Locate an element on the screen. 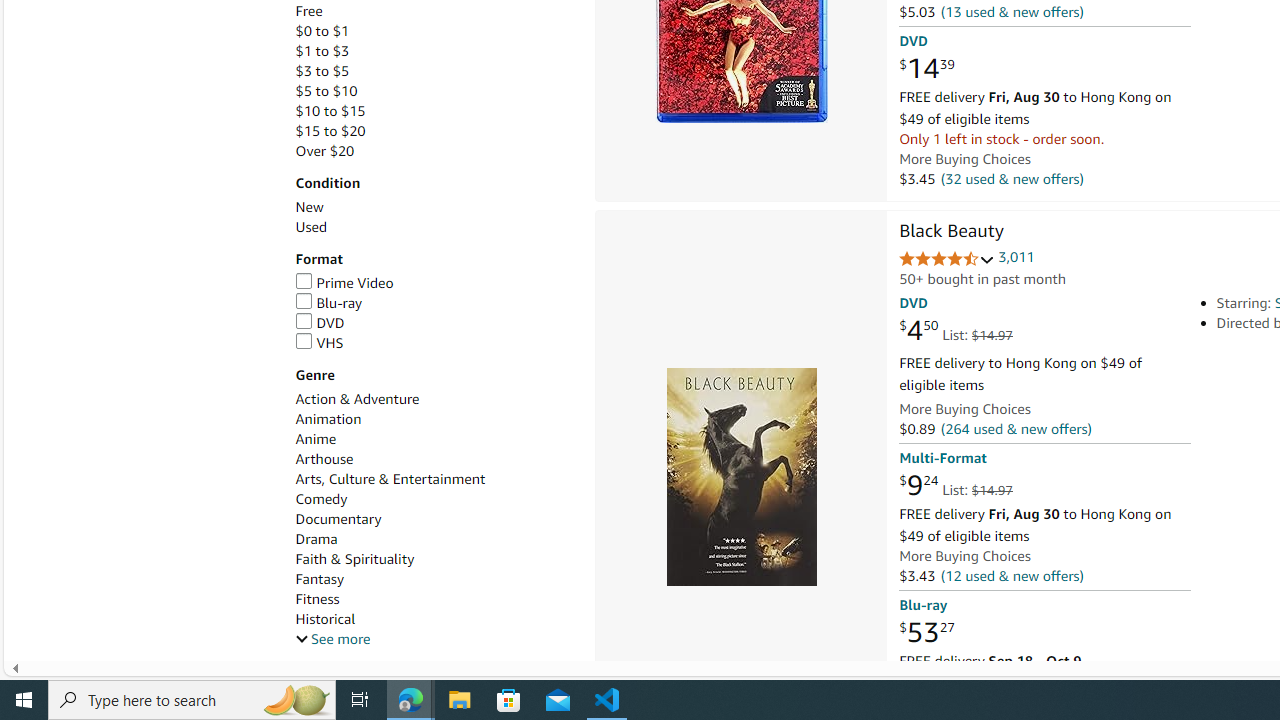 The image size is (1280, 720). $15 to $20 is located at coordinates (330, 131).